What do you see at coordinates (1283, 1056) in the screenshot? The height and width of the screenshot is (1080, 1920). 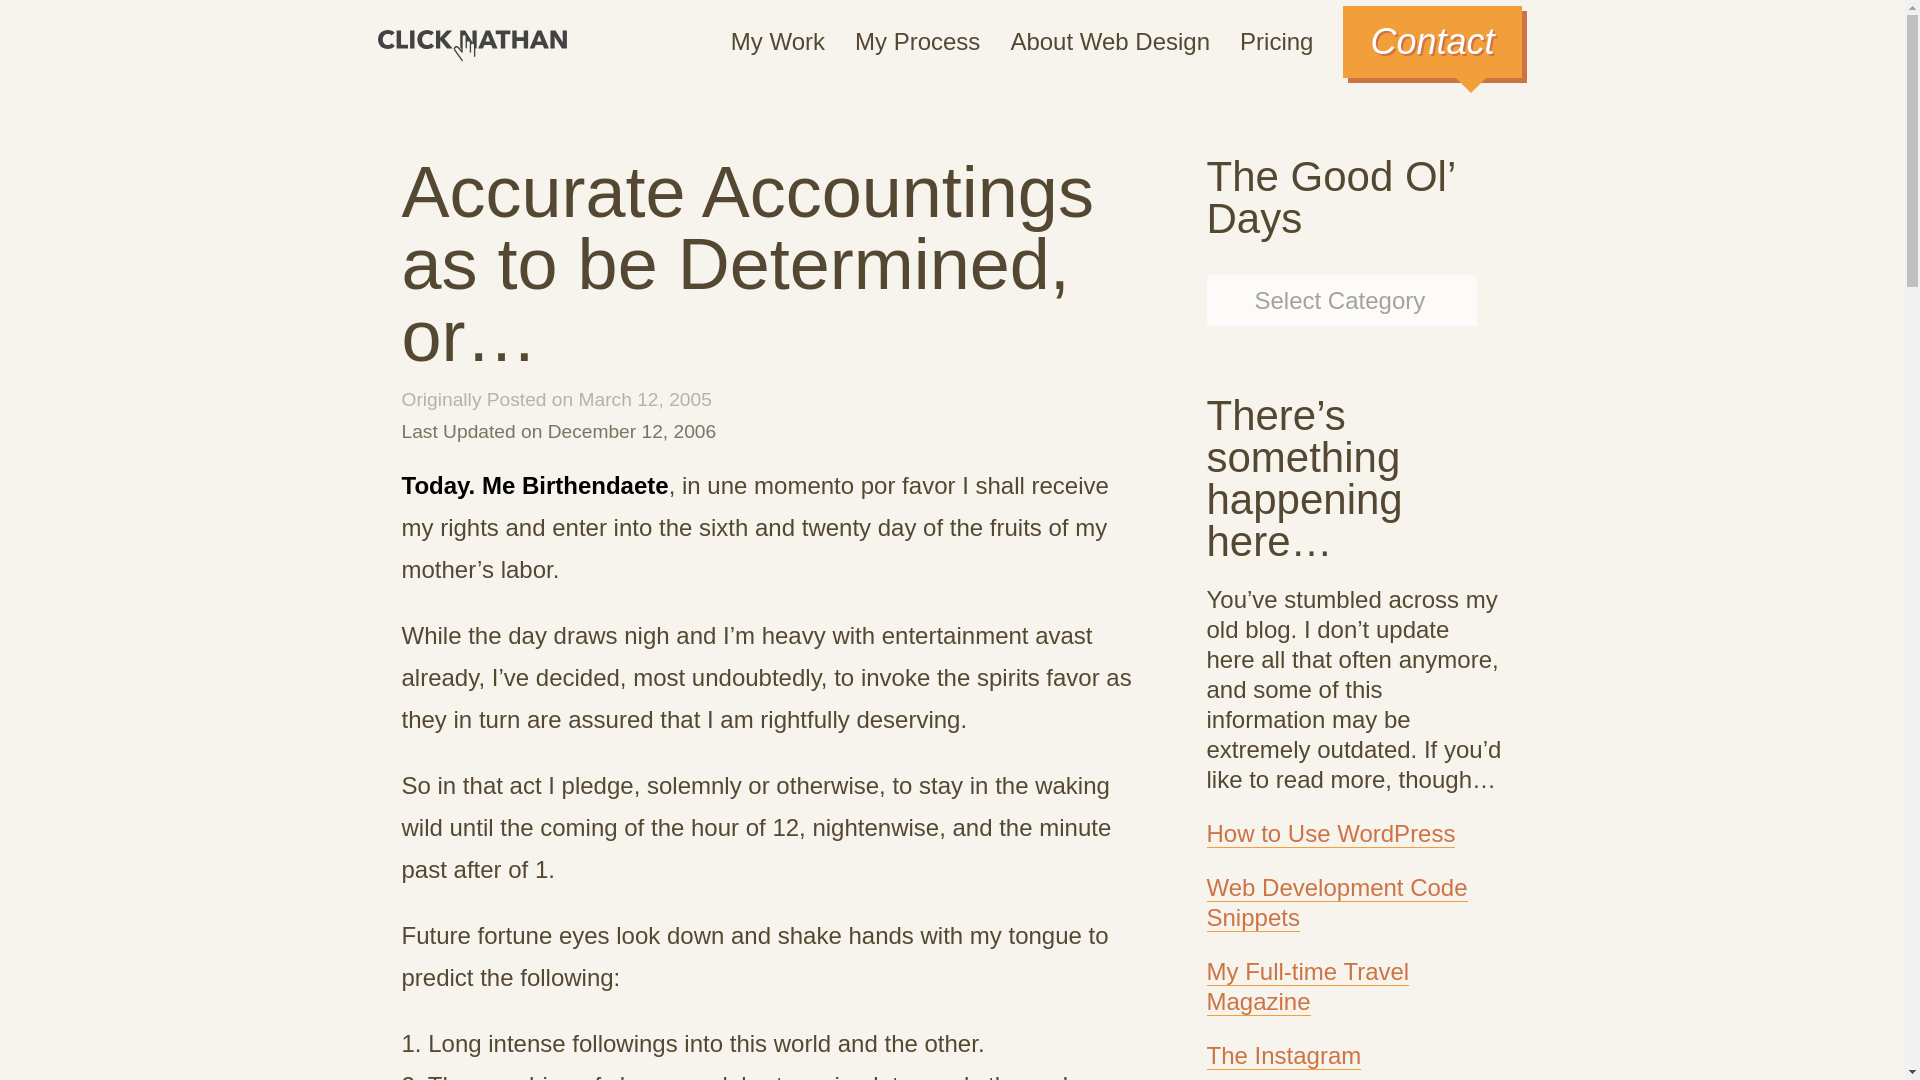 I see `The Instagram` at bounding box center [1283, 1056].